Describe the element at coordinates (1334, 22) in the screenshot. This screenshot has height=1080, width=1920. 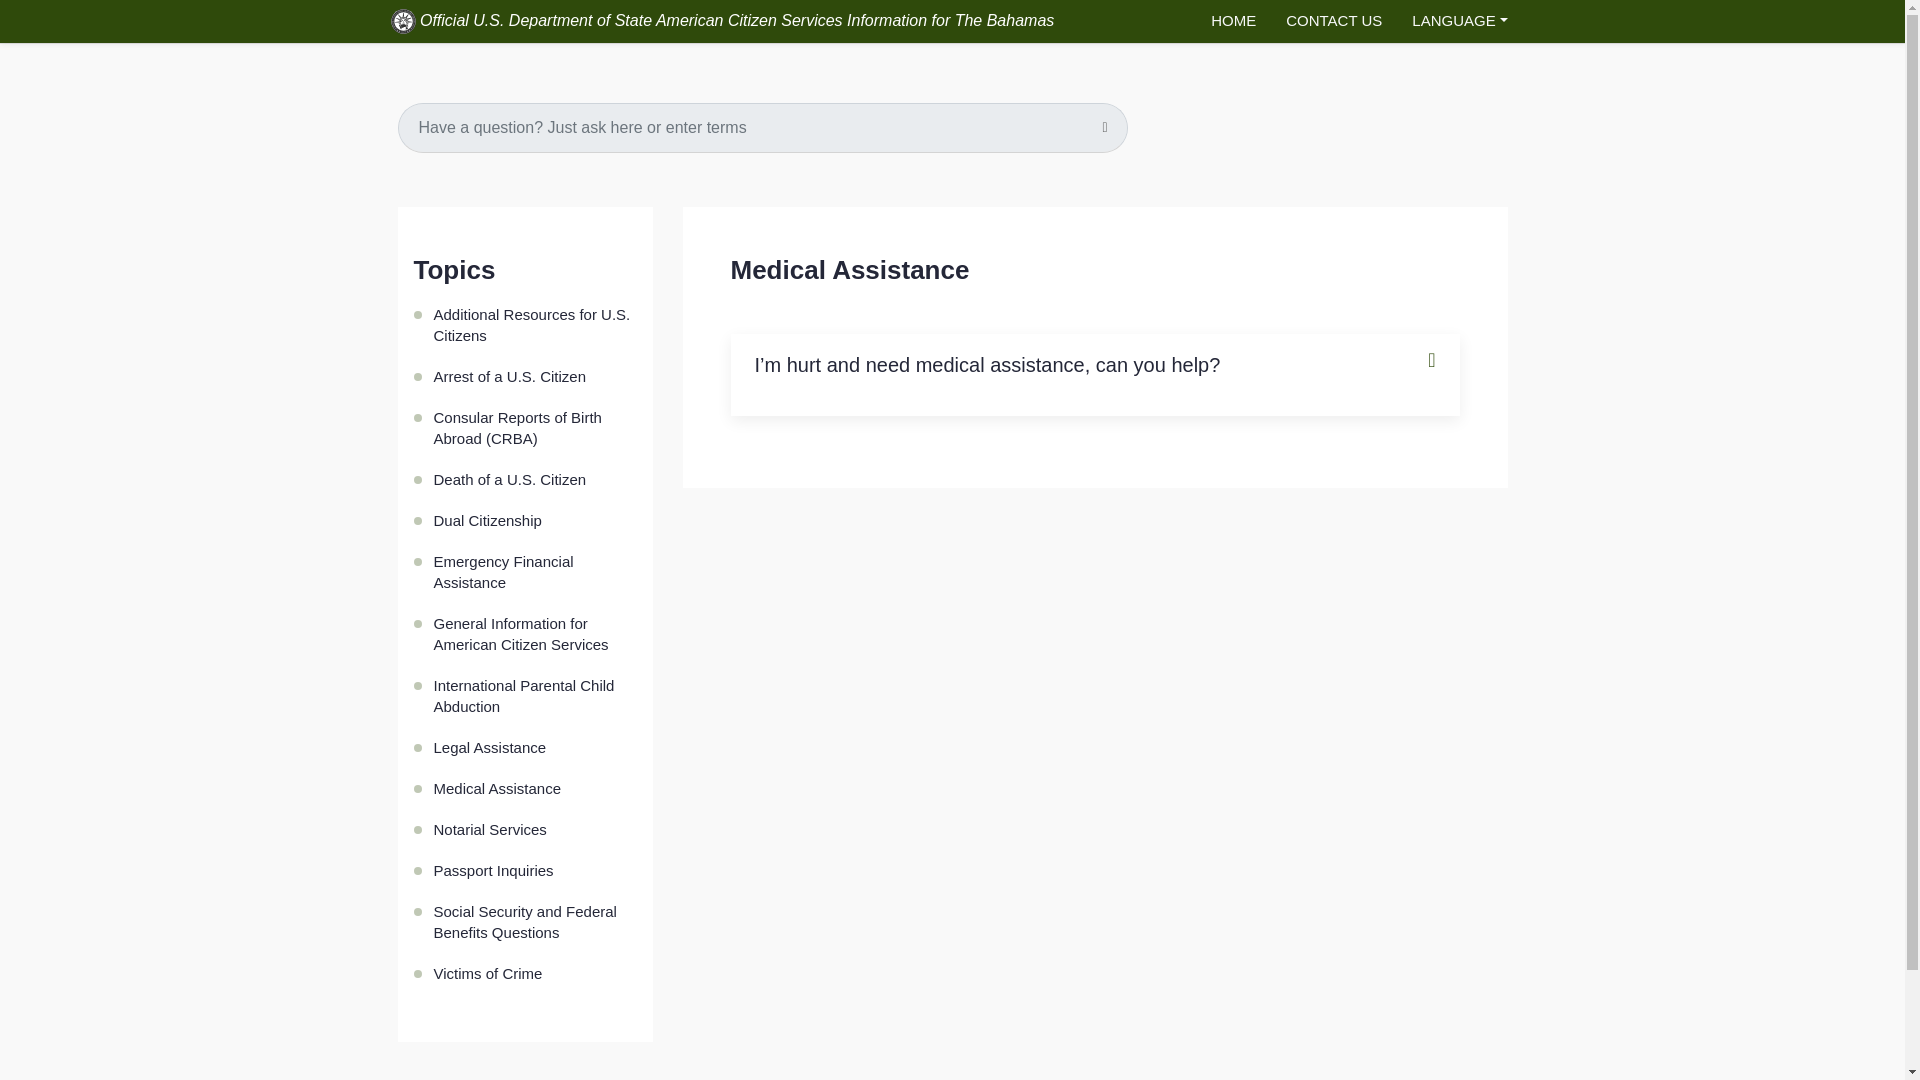
I see `CONTACT US` at that location.